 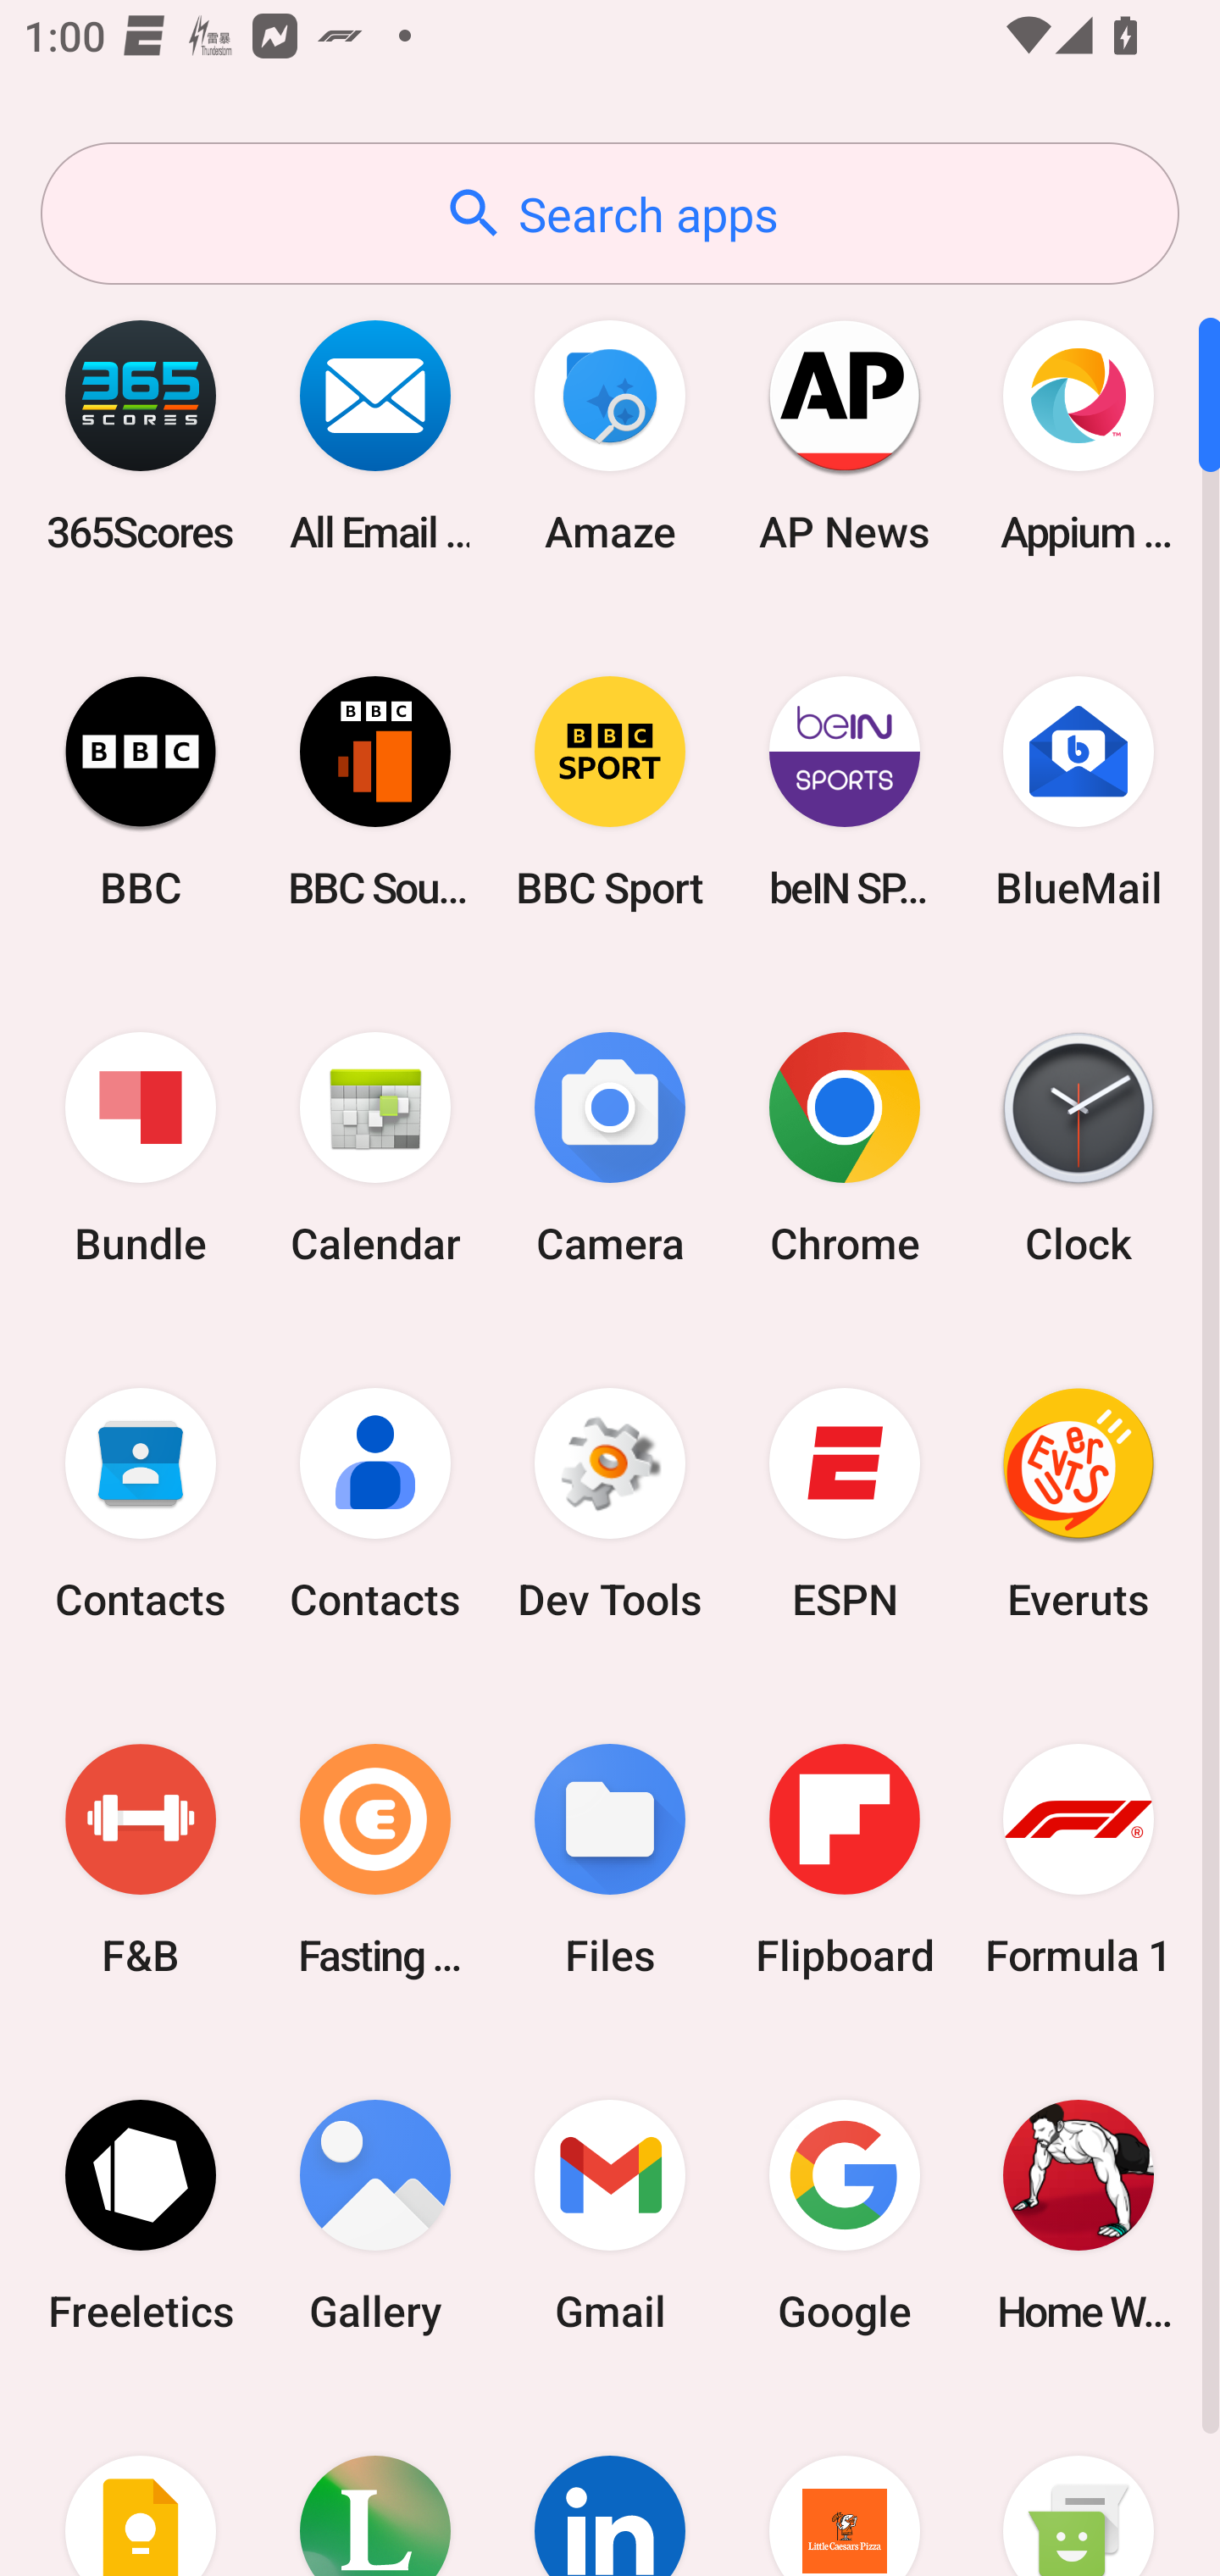 I want to click on Camera, so click(x=610, y=1149).